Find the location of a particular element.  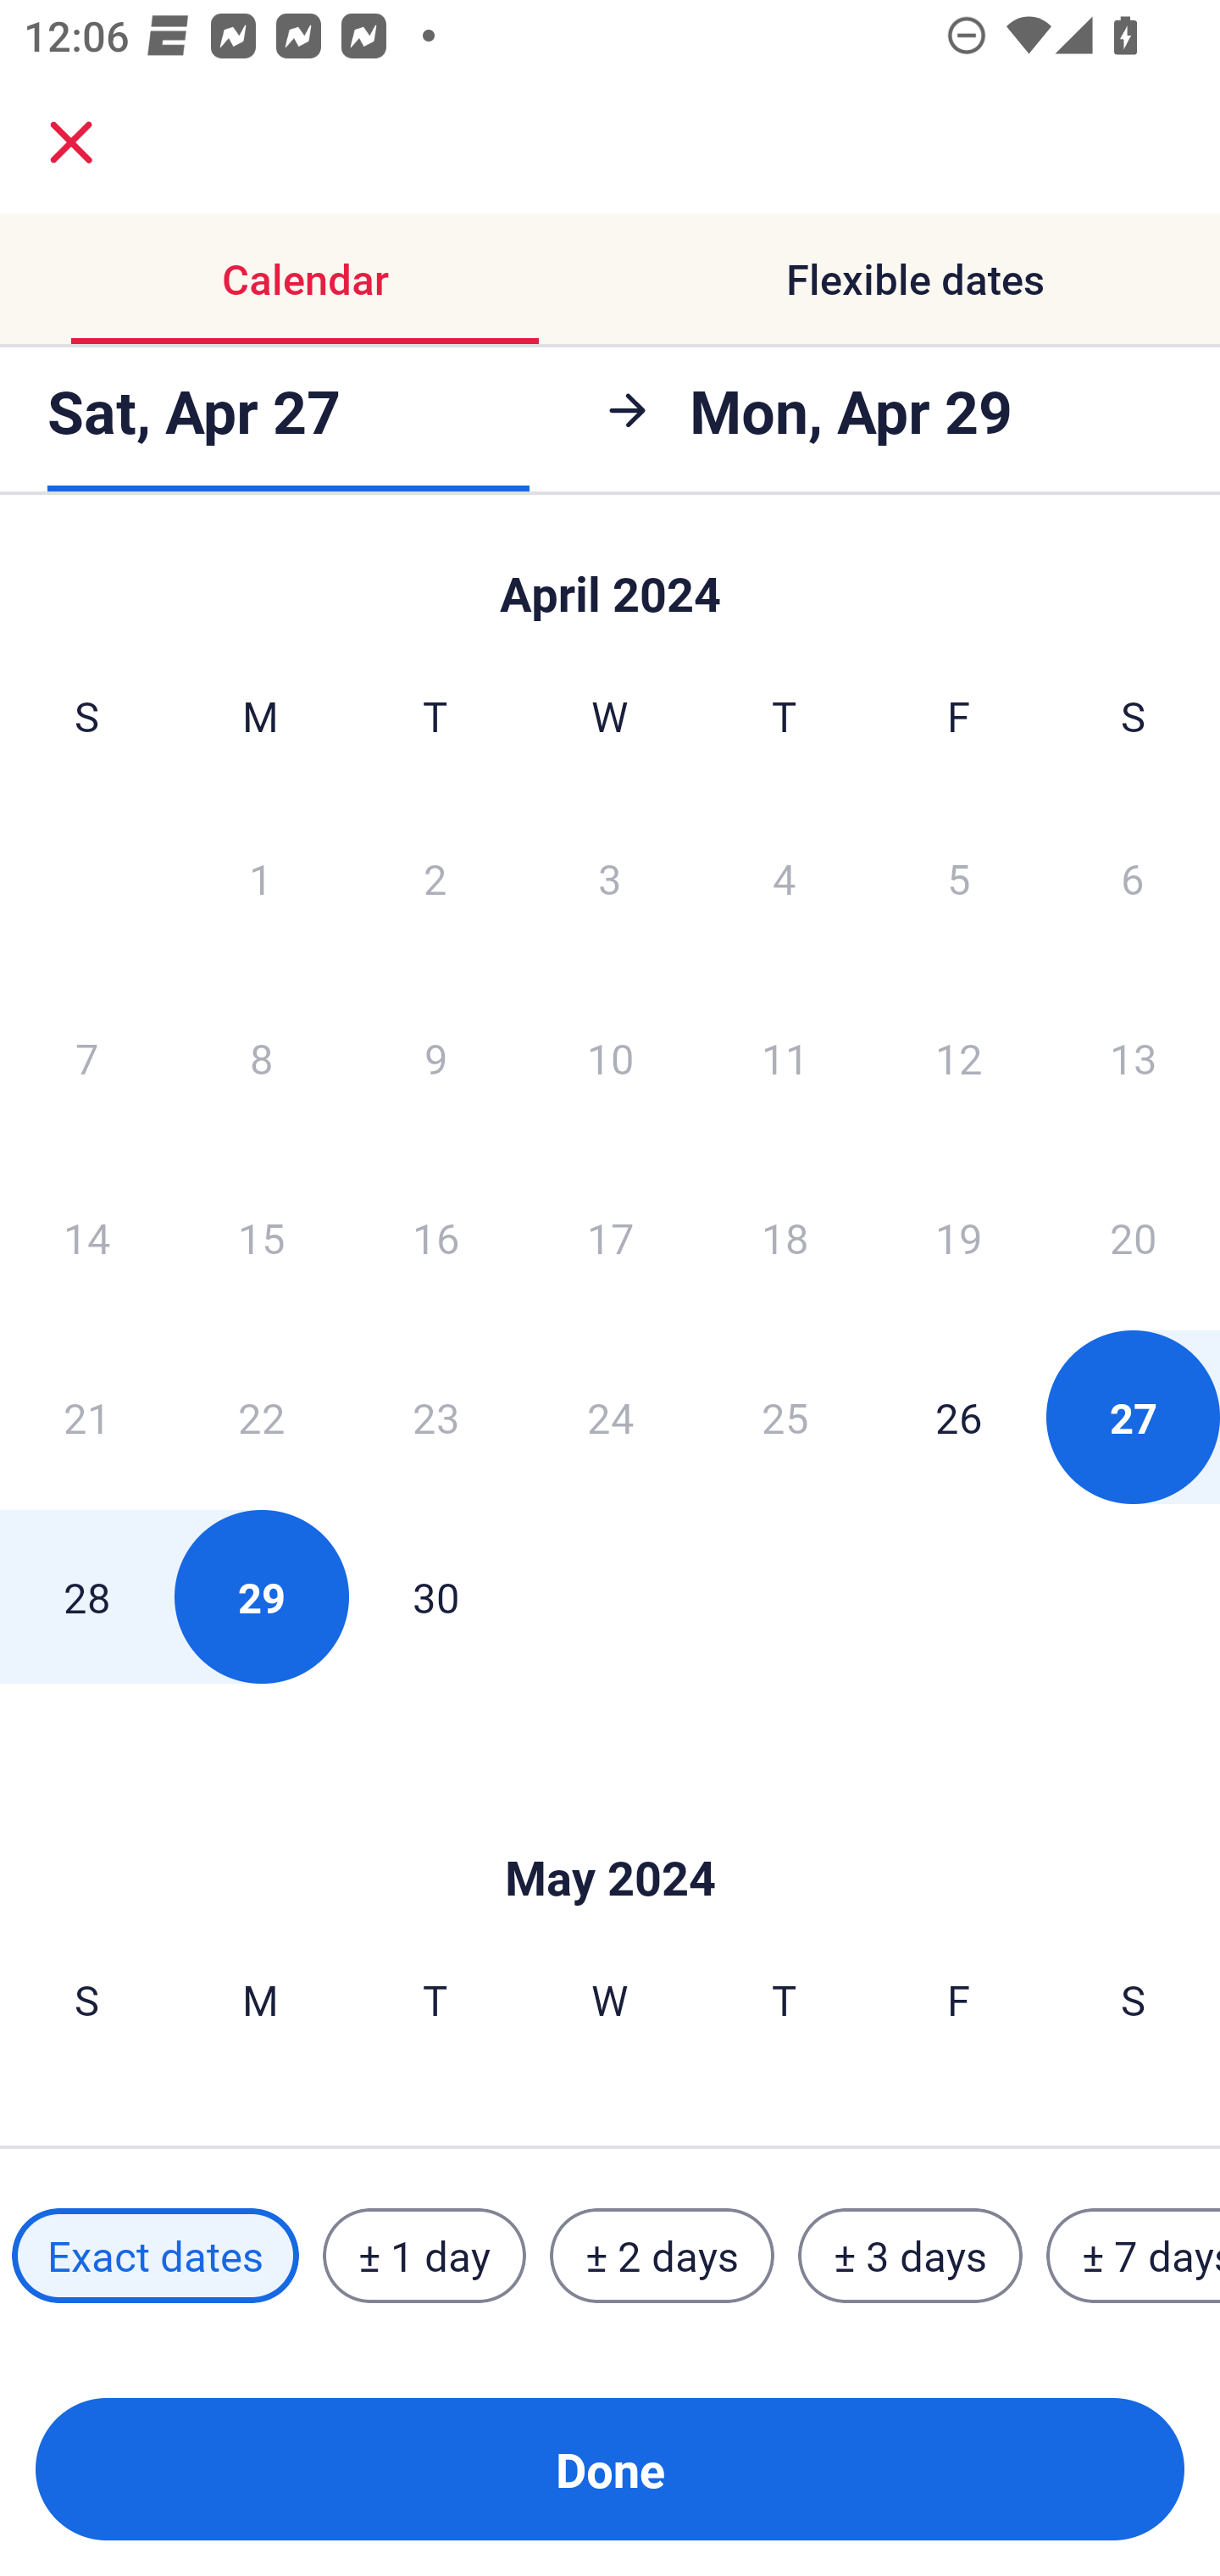

14 Sunday, April 14, 2024 is located at coordinates (86, 1237).